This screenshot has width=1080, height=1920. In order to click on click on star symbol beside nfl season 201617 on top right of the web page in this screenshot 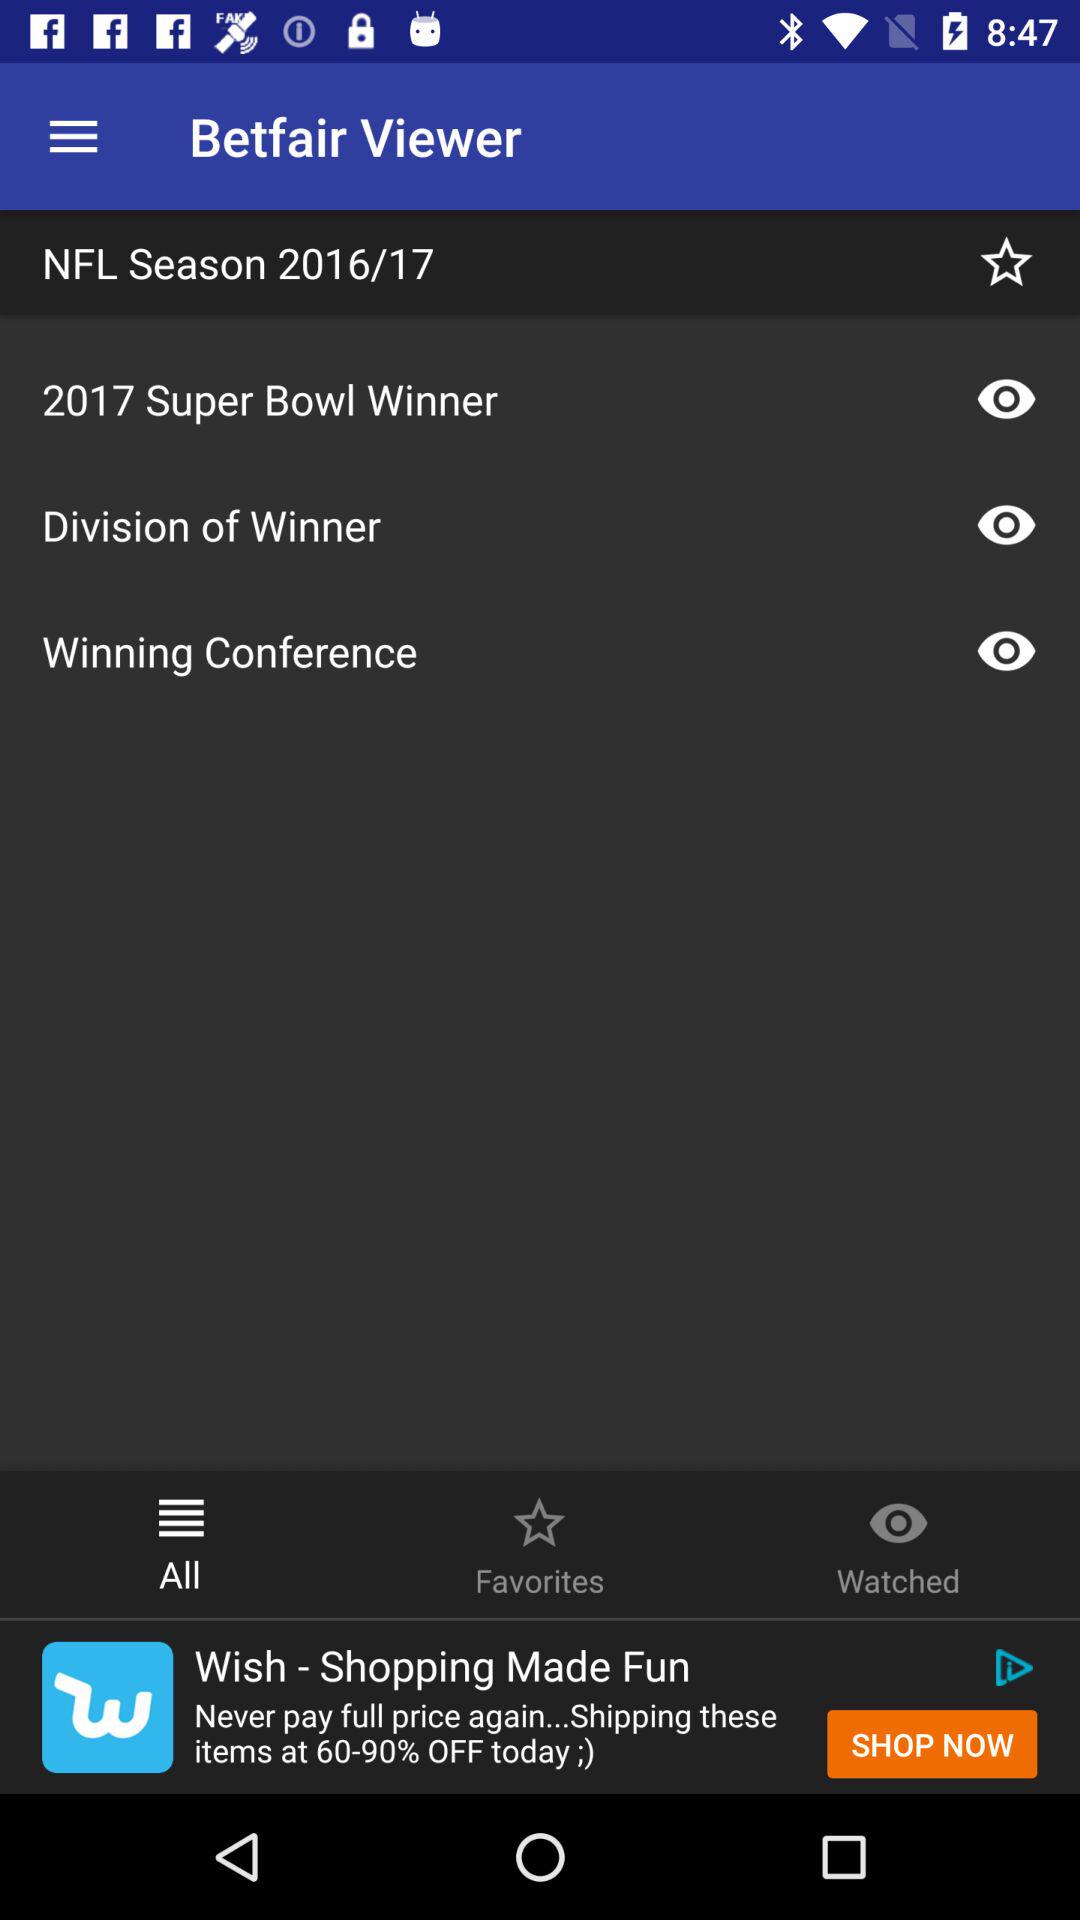, I will do `click(1006, 262)`.